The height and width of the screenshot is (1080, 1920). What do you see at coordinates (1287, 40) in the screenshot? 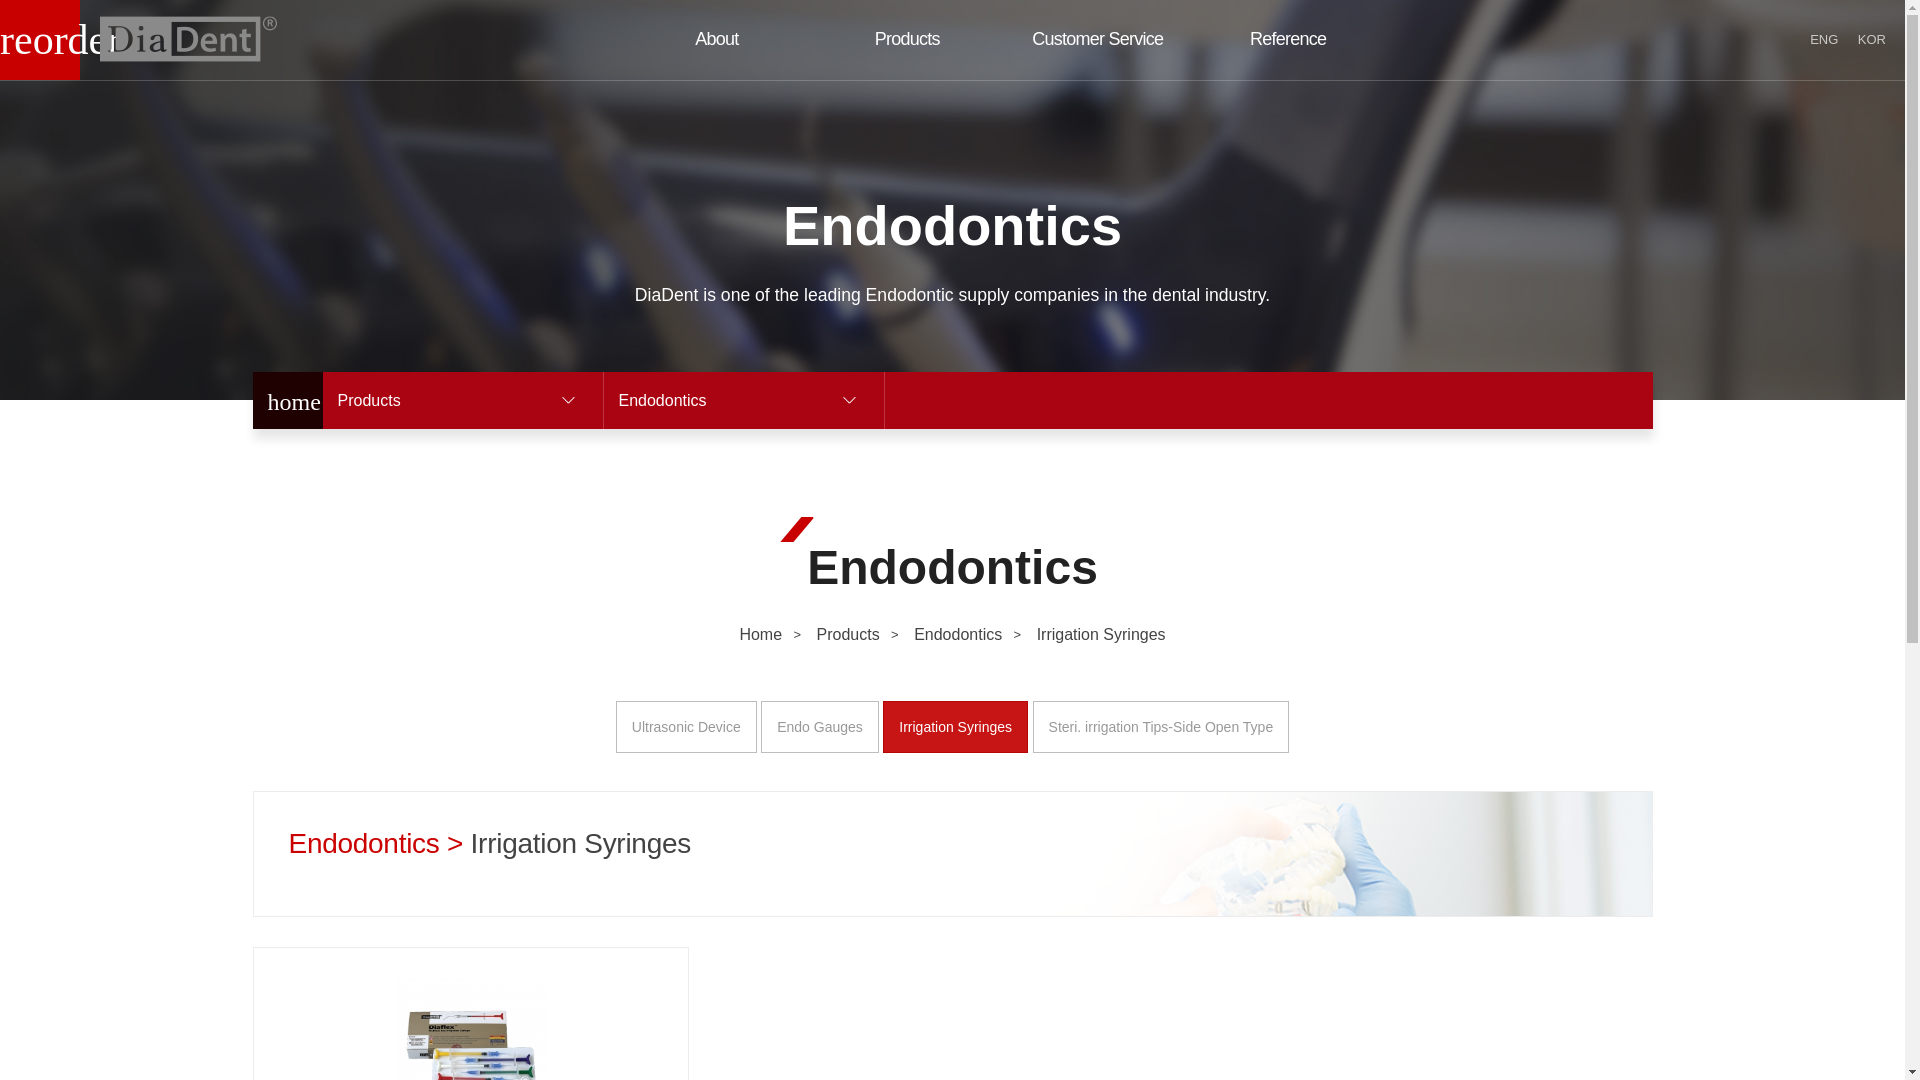
I see `Reference` at bounding box center [1287, 40].